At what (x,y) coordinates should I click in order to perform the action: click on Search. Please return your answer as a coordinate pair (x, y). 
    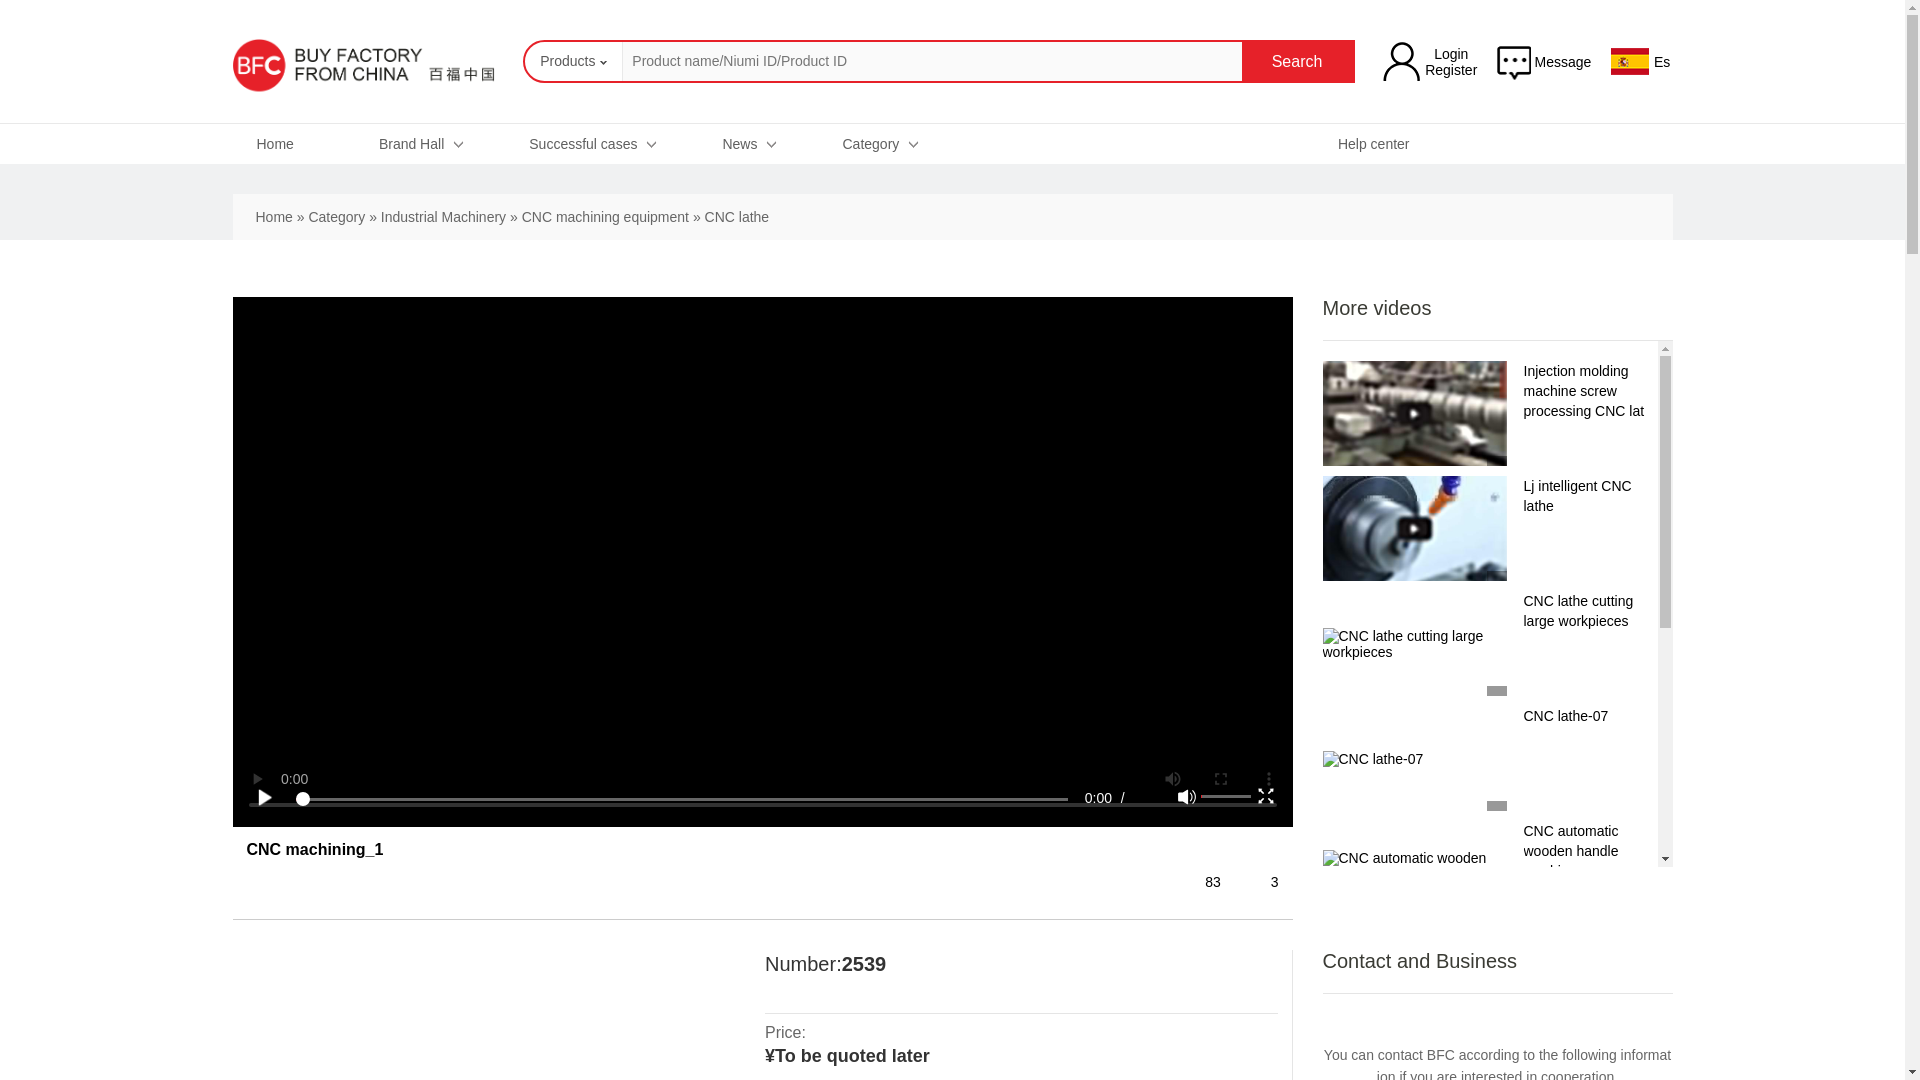
    Looking at the image, I should click on (1298, 62).